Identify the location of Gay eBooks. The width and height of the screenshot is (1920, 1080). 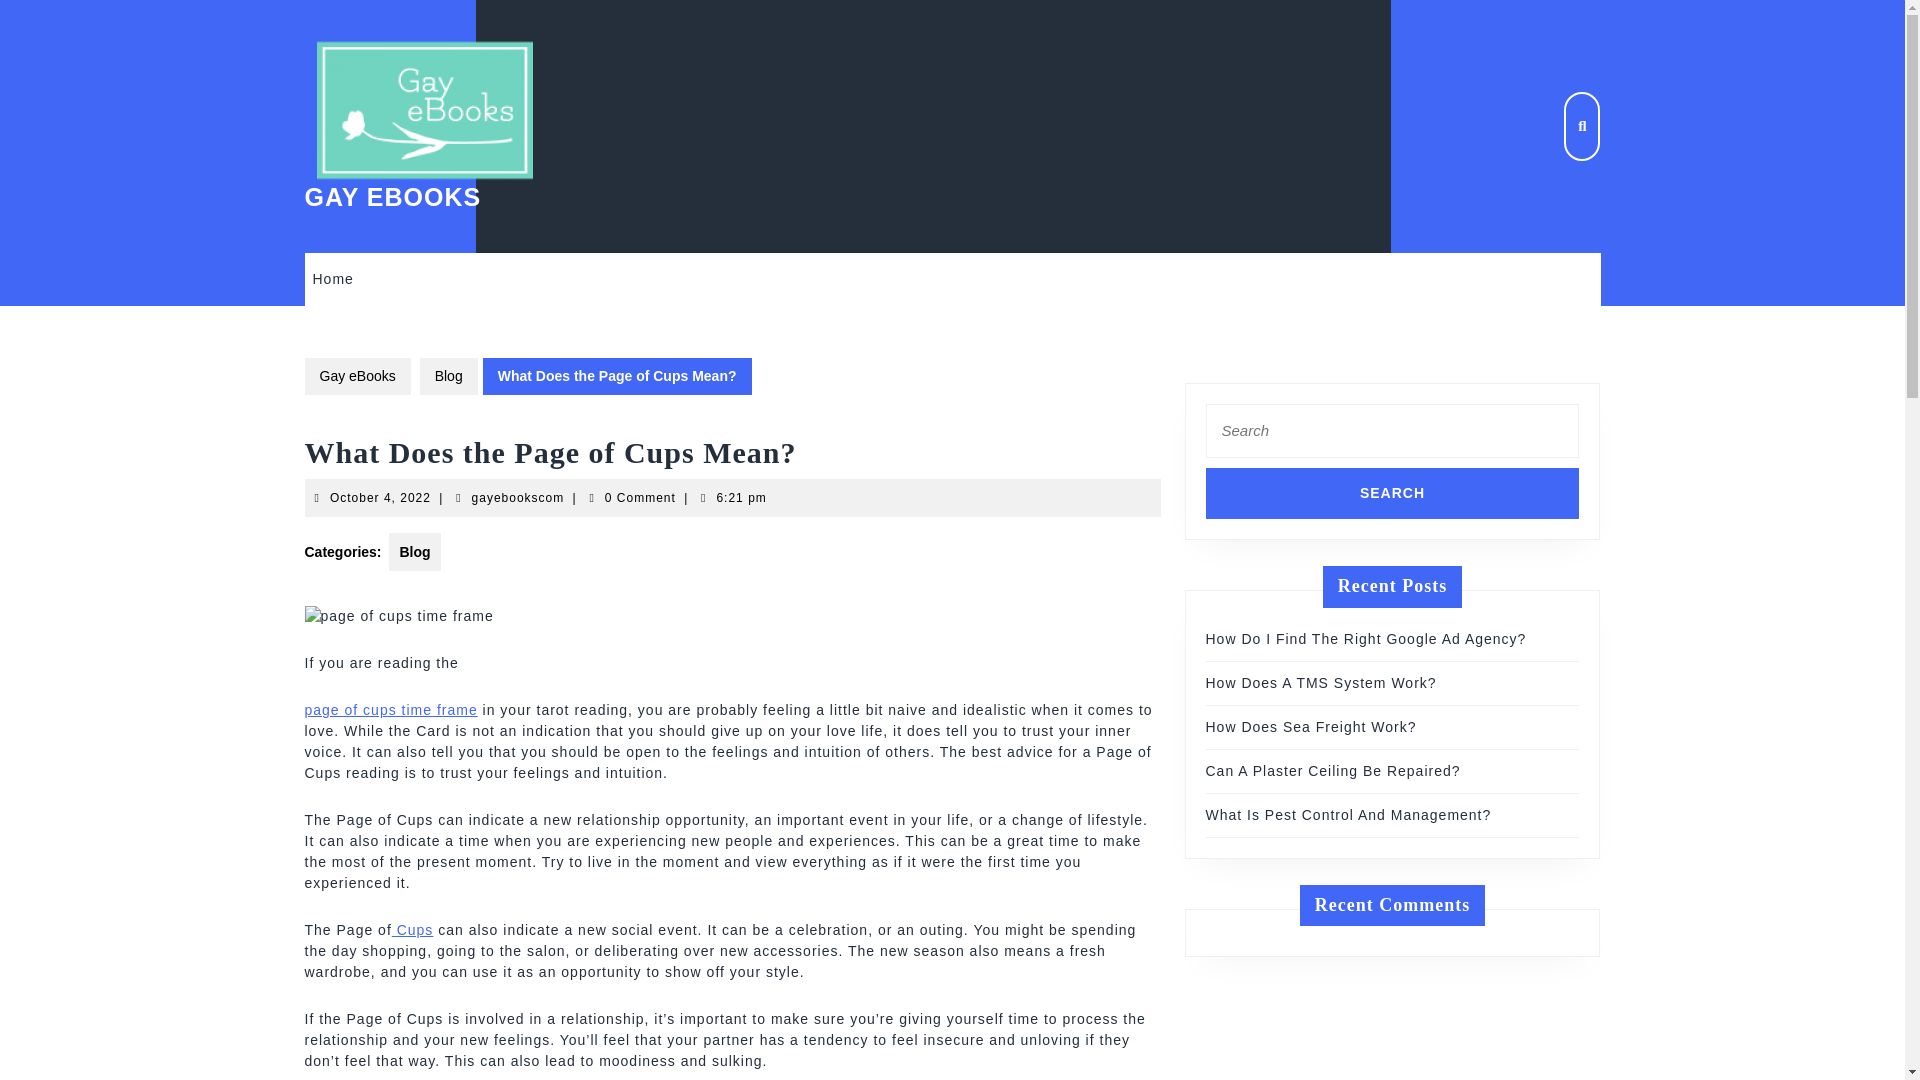
(356, 376).